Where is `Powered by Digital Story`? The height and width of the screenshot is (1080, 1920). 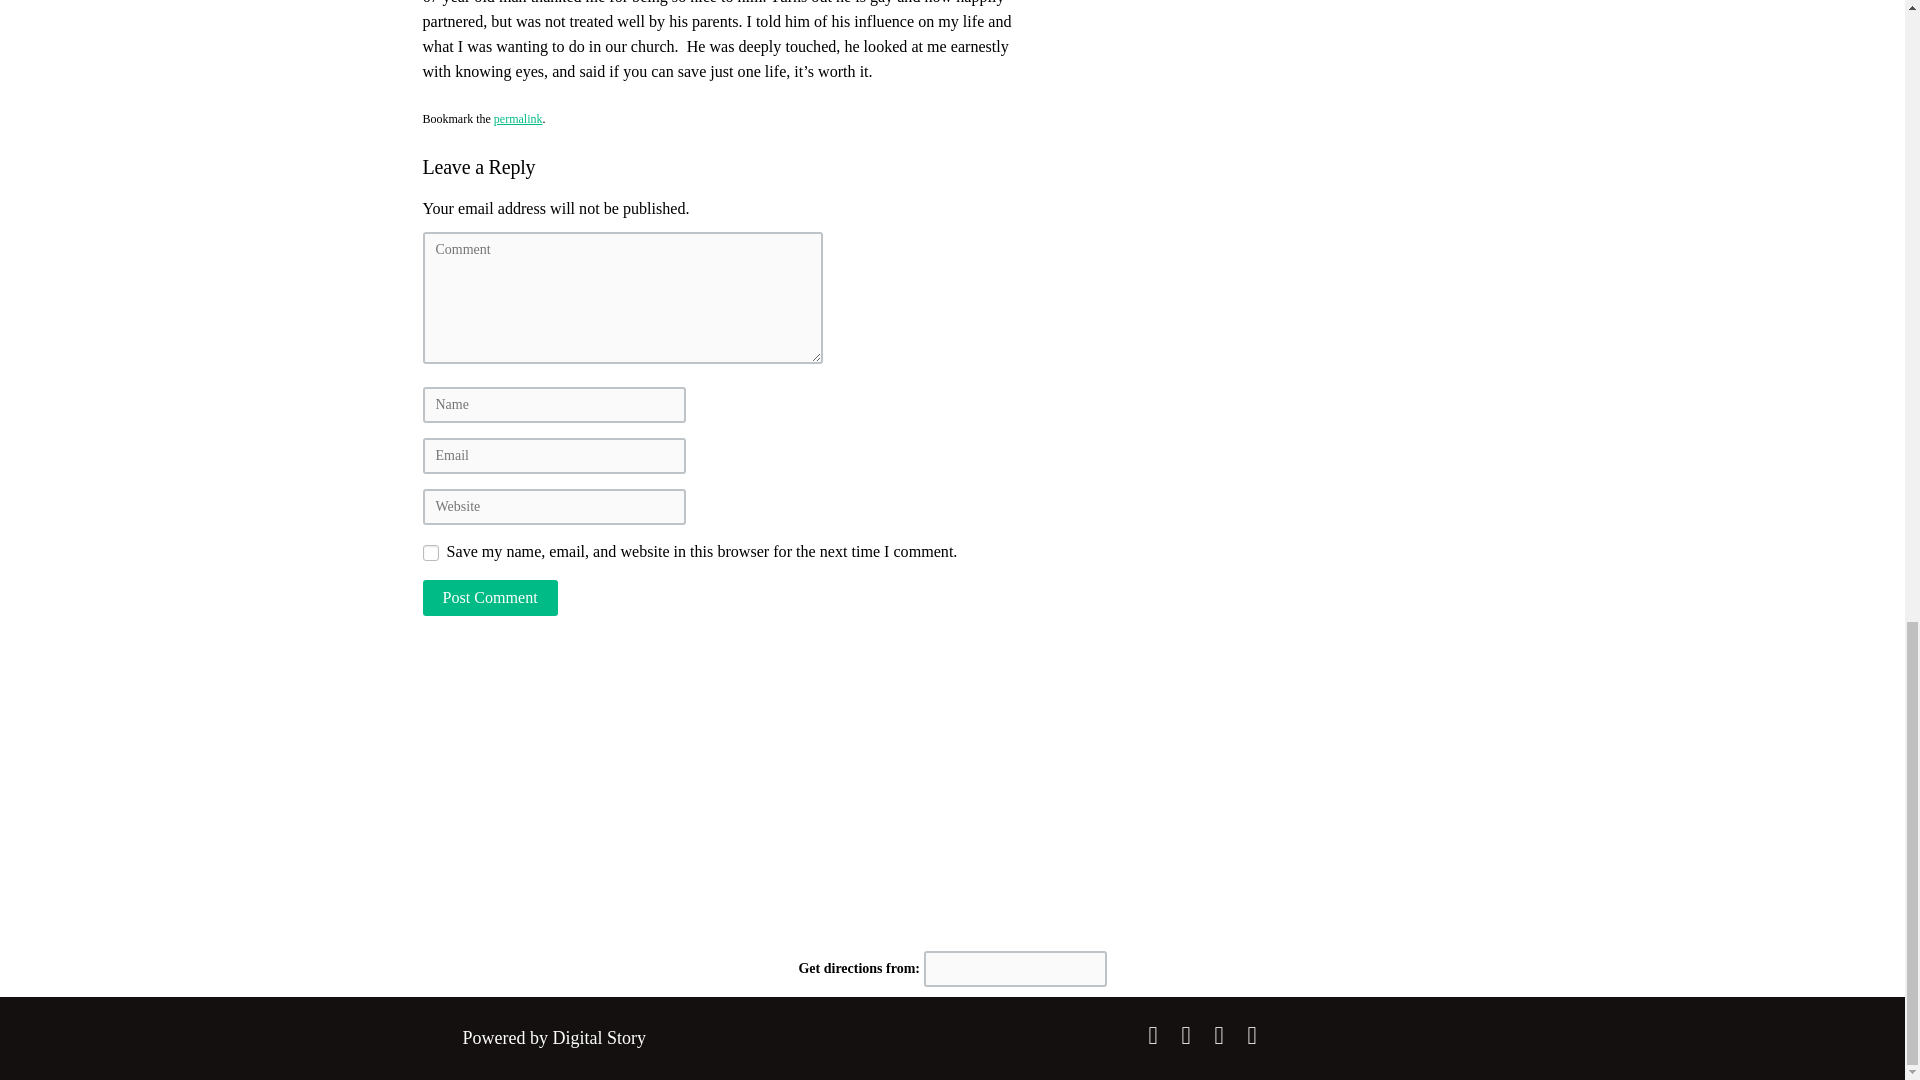
Powered by Digital Story is located at coordinates (554, 1038).